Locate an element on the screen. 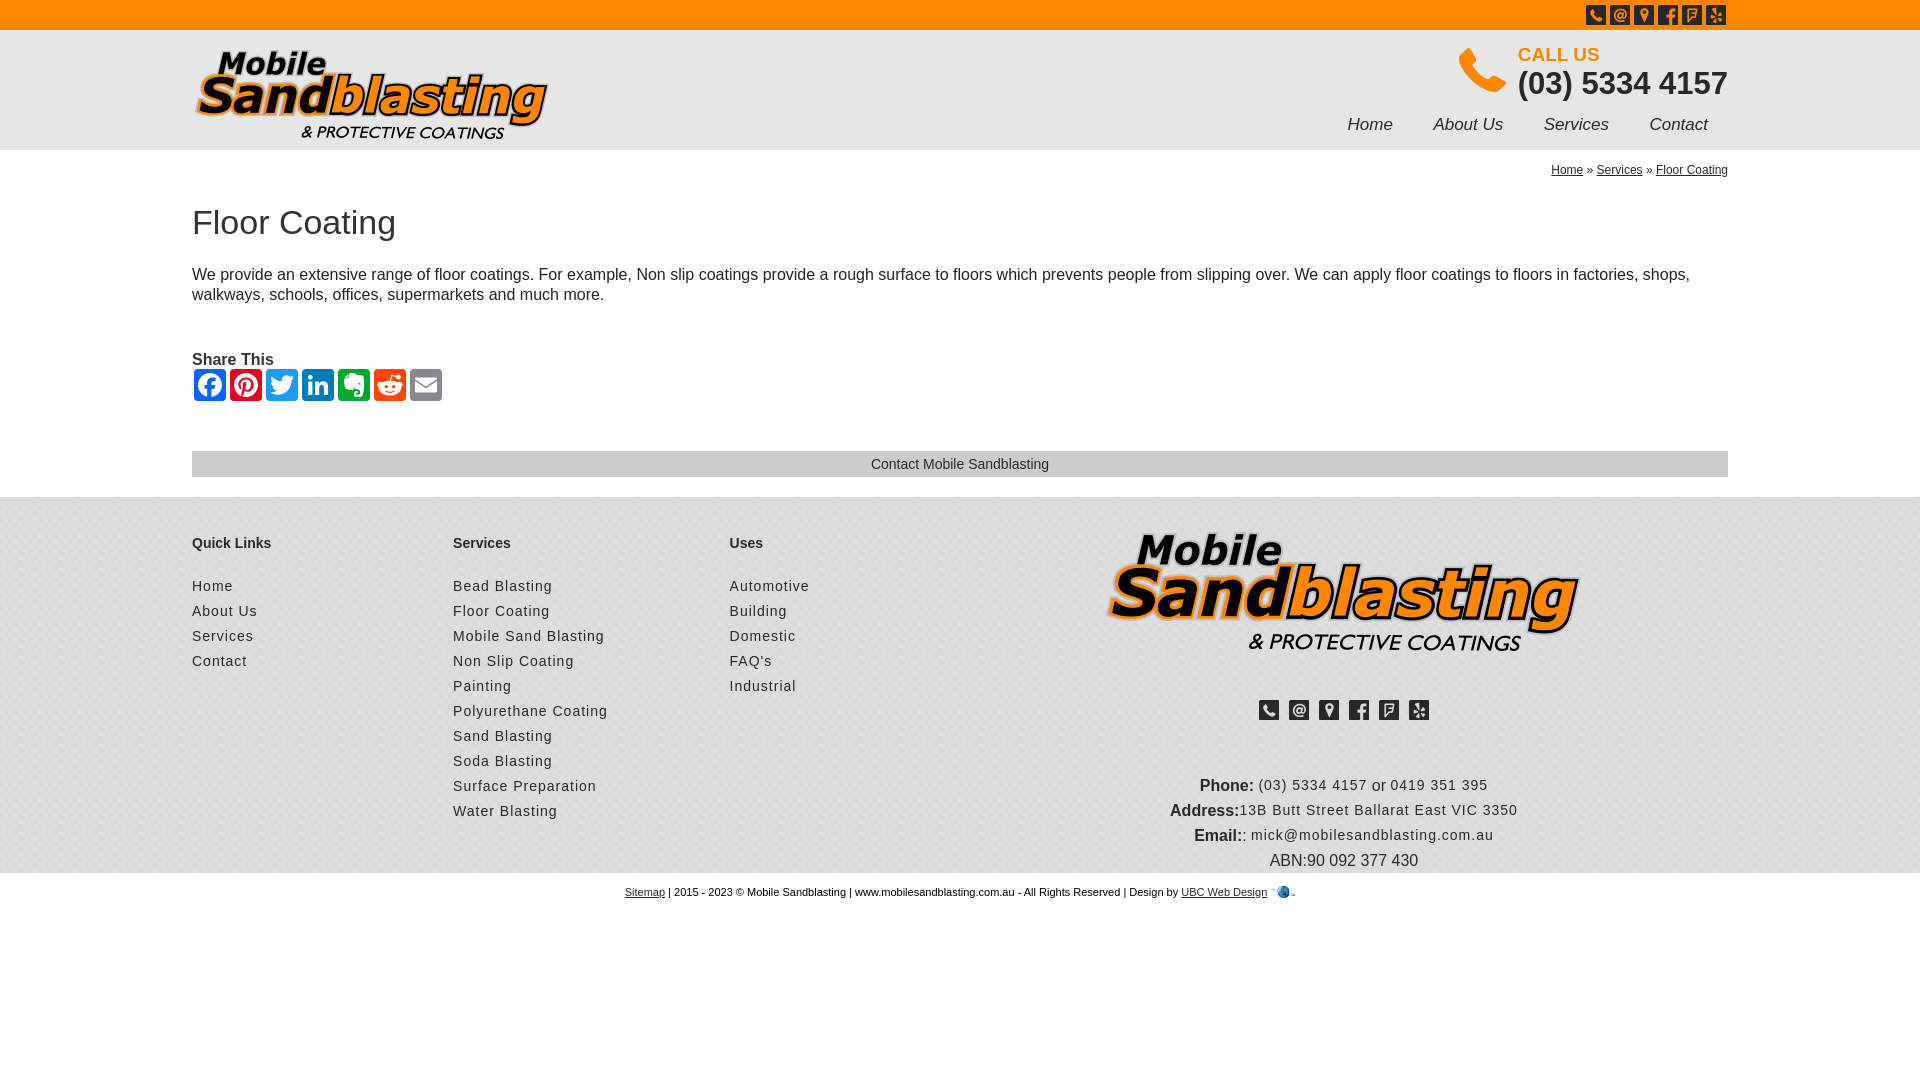 The height and width of the screenshot is (1080, 1920). Email is located at coordinates (426, 385).